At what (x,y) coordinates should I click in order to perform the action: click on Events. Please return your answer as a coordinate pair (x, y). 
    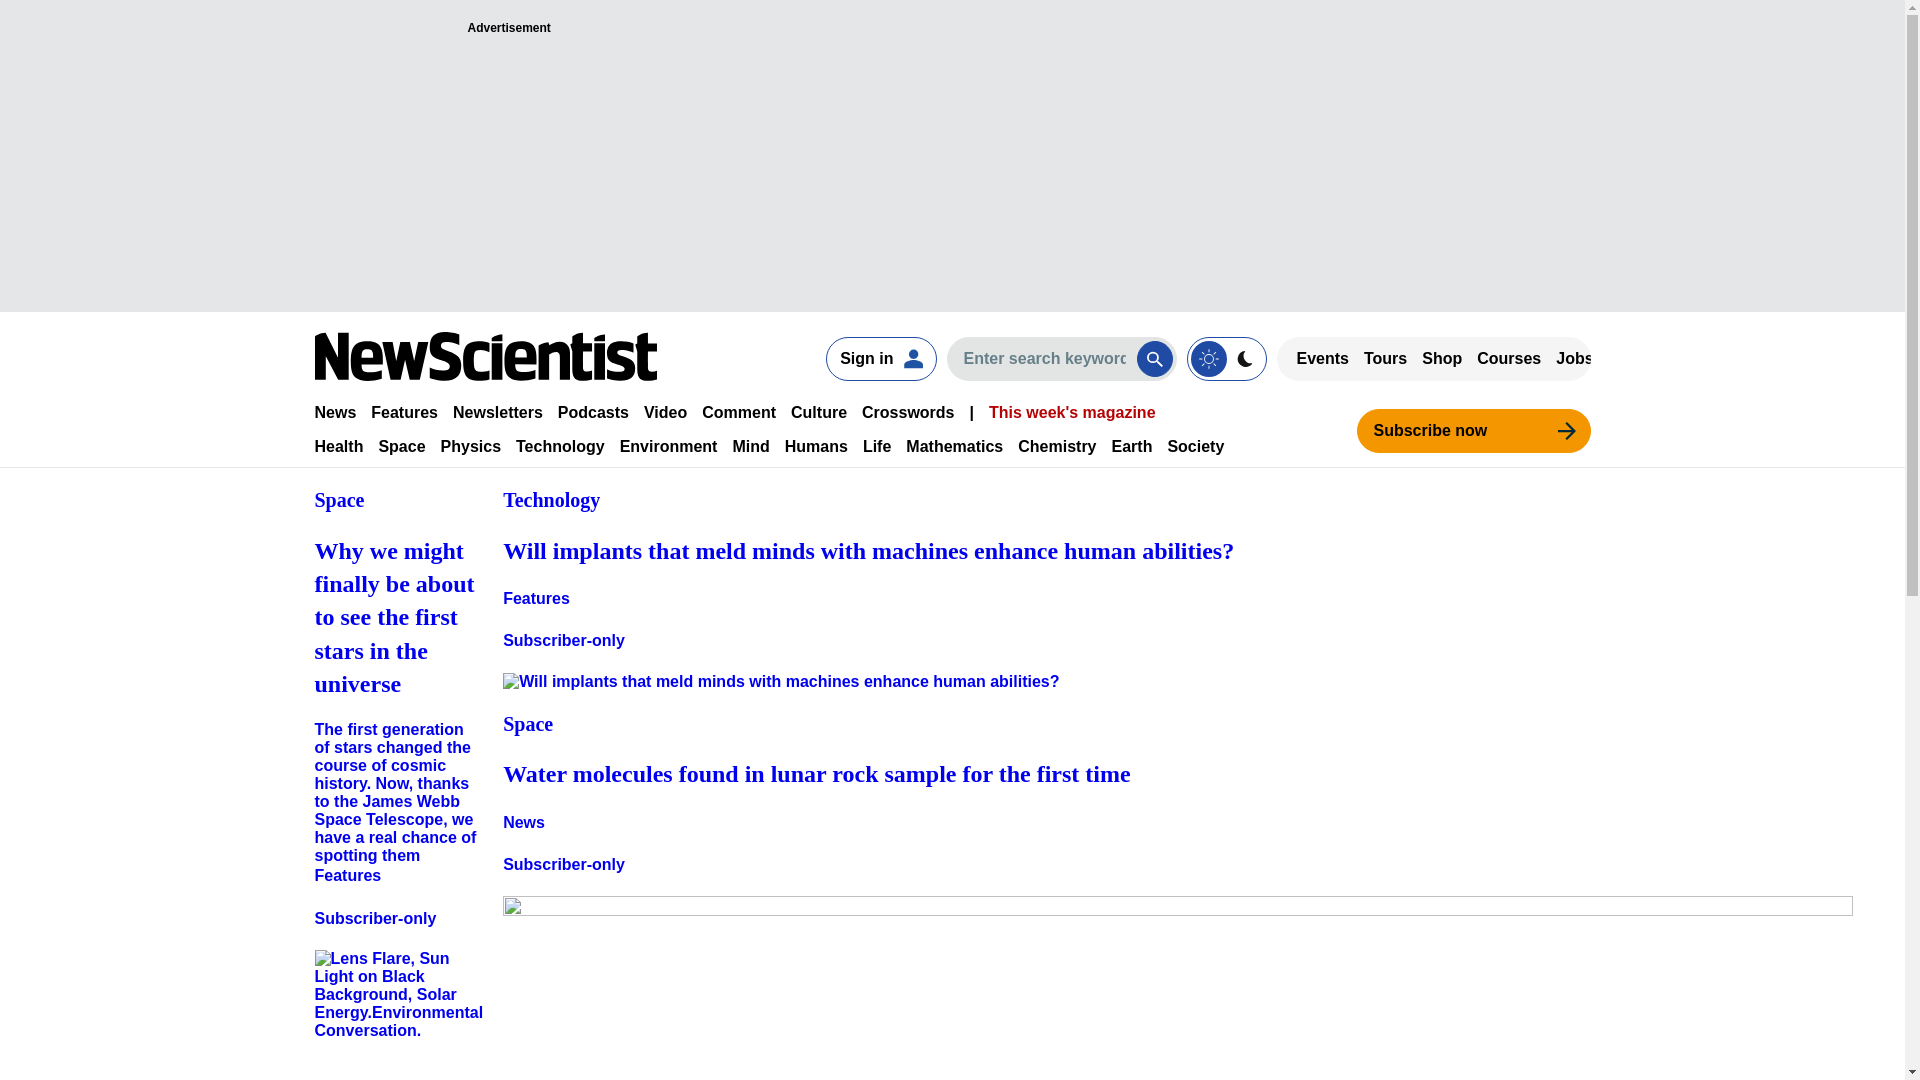
    Looking at the image, I should click on (1322, 358).